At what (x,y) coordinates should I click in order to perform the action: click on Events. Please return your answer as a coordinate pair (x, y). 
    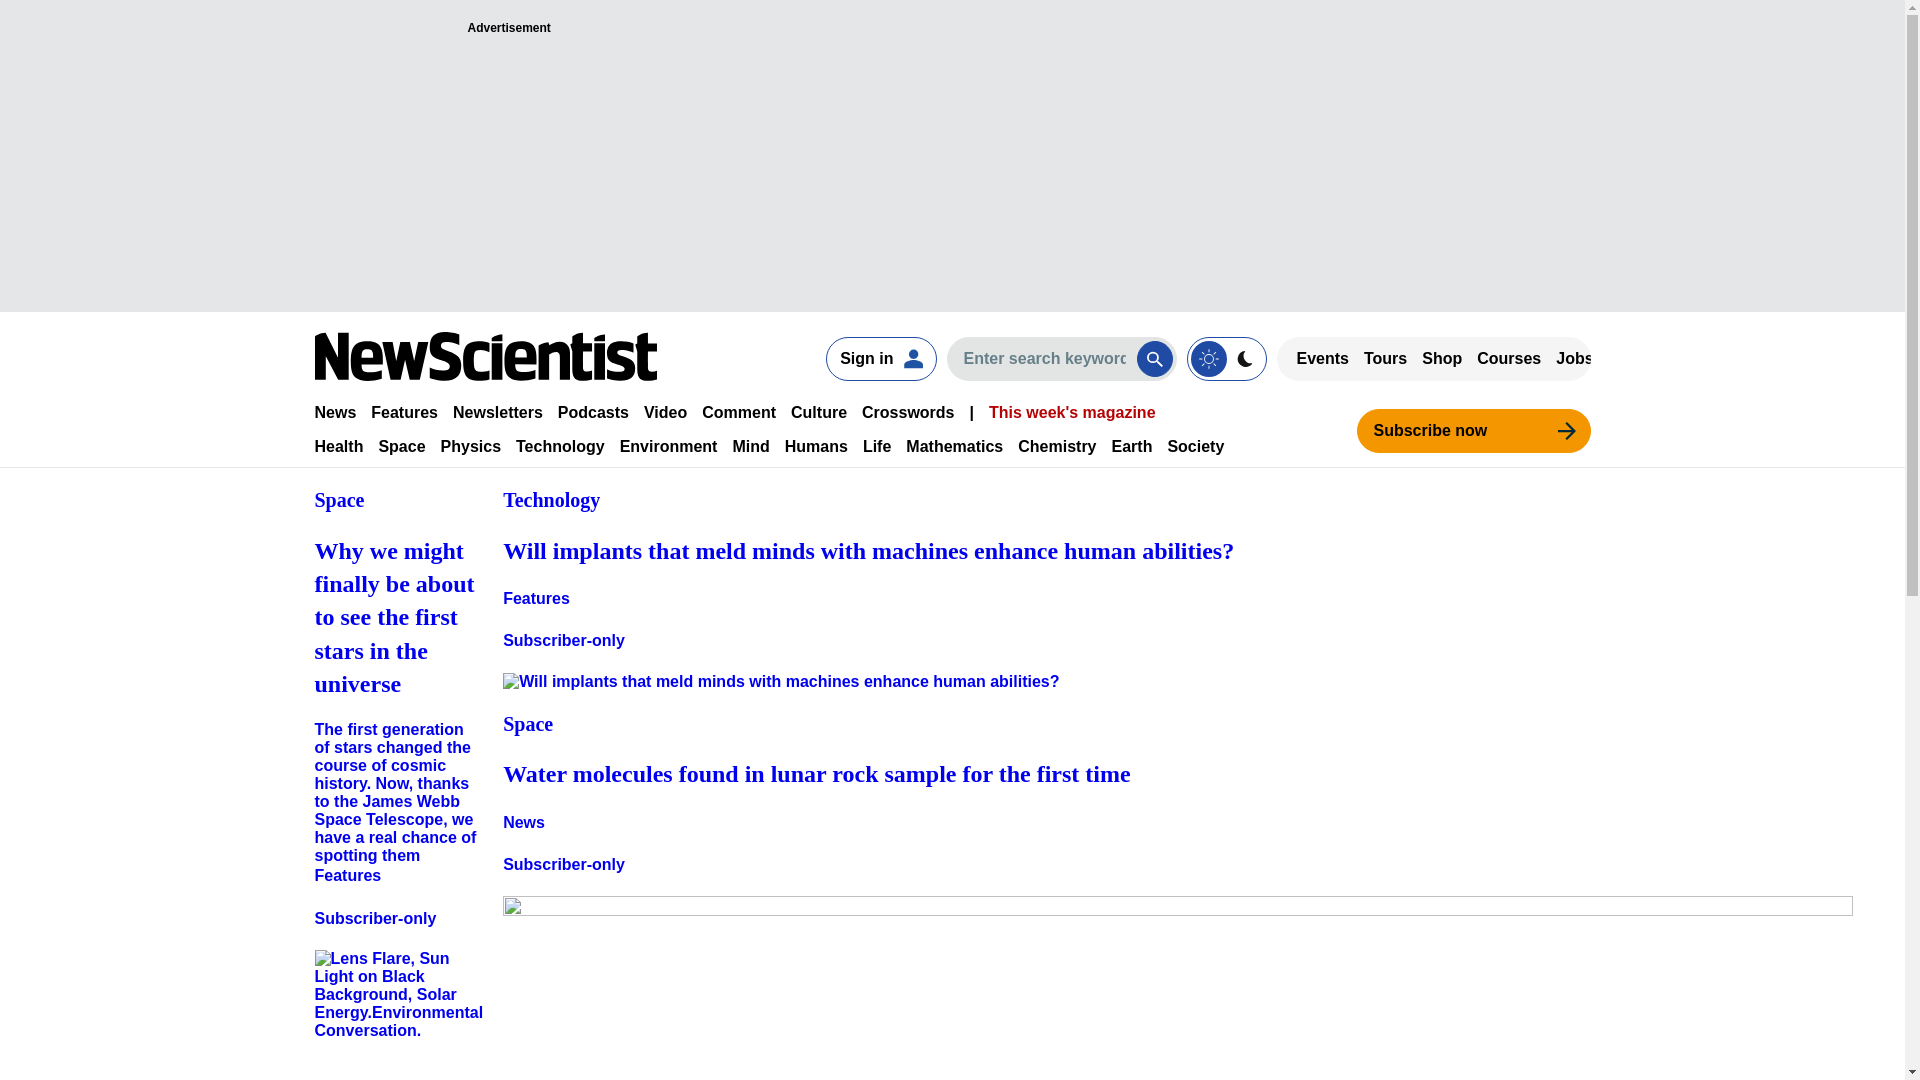
    Looking at the image, I should click on (1322, 358).